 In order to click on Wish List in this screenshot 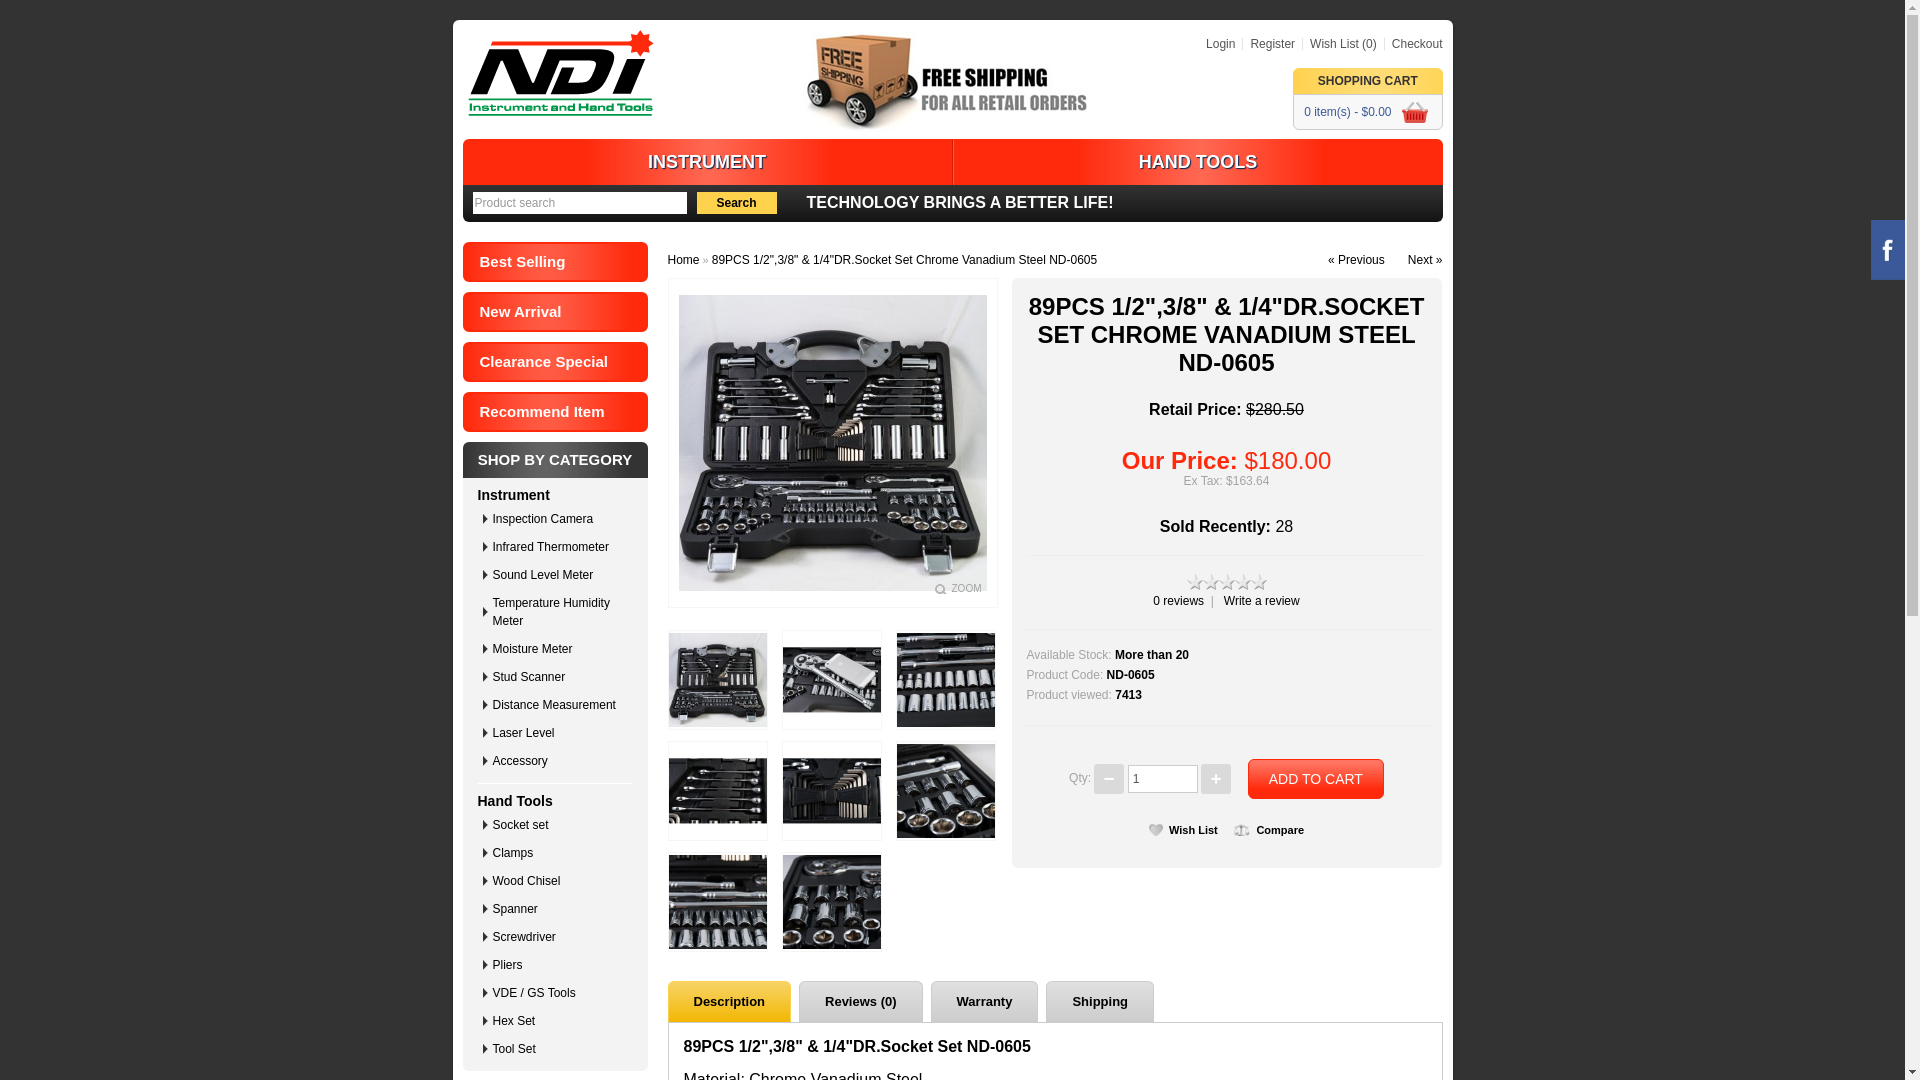, I will do `click(1184, 830)`.